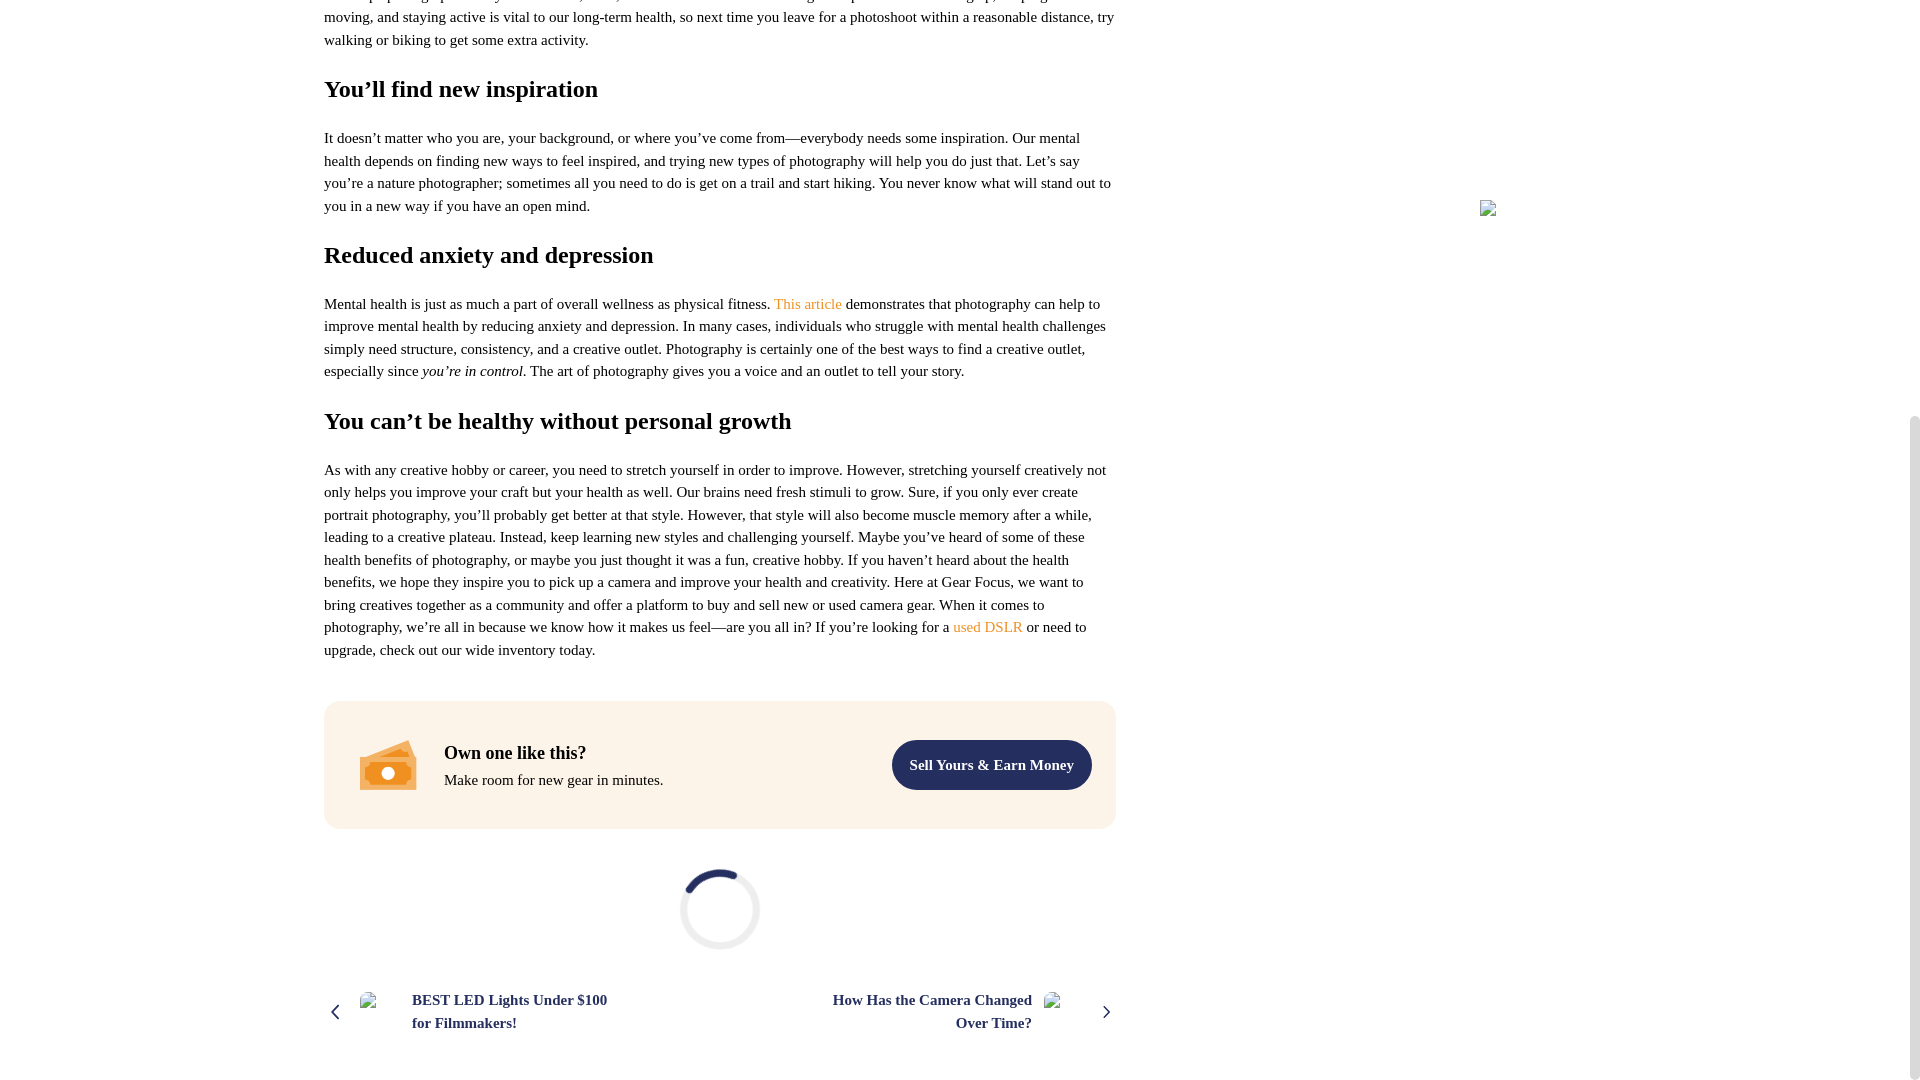  I want to click on This article, so click(808, 304).